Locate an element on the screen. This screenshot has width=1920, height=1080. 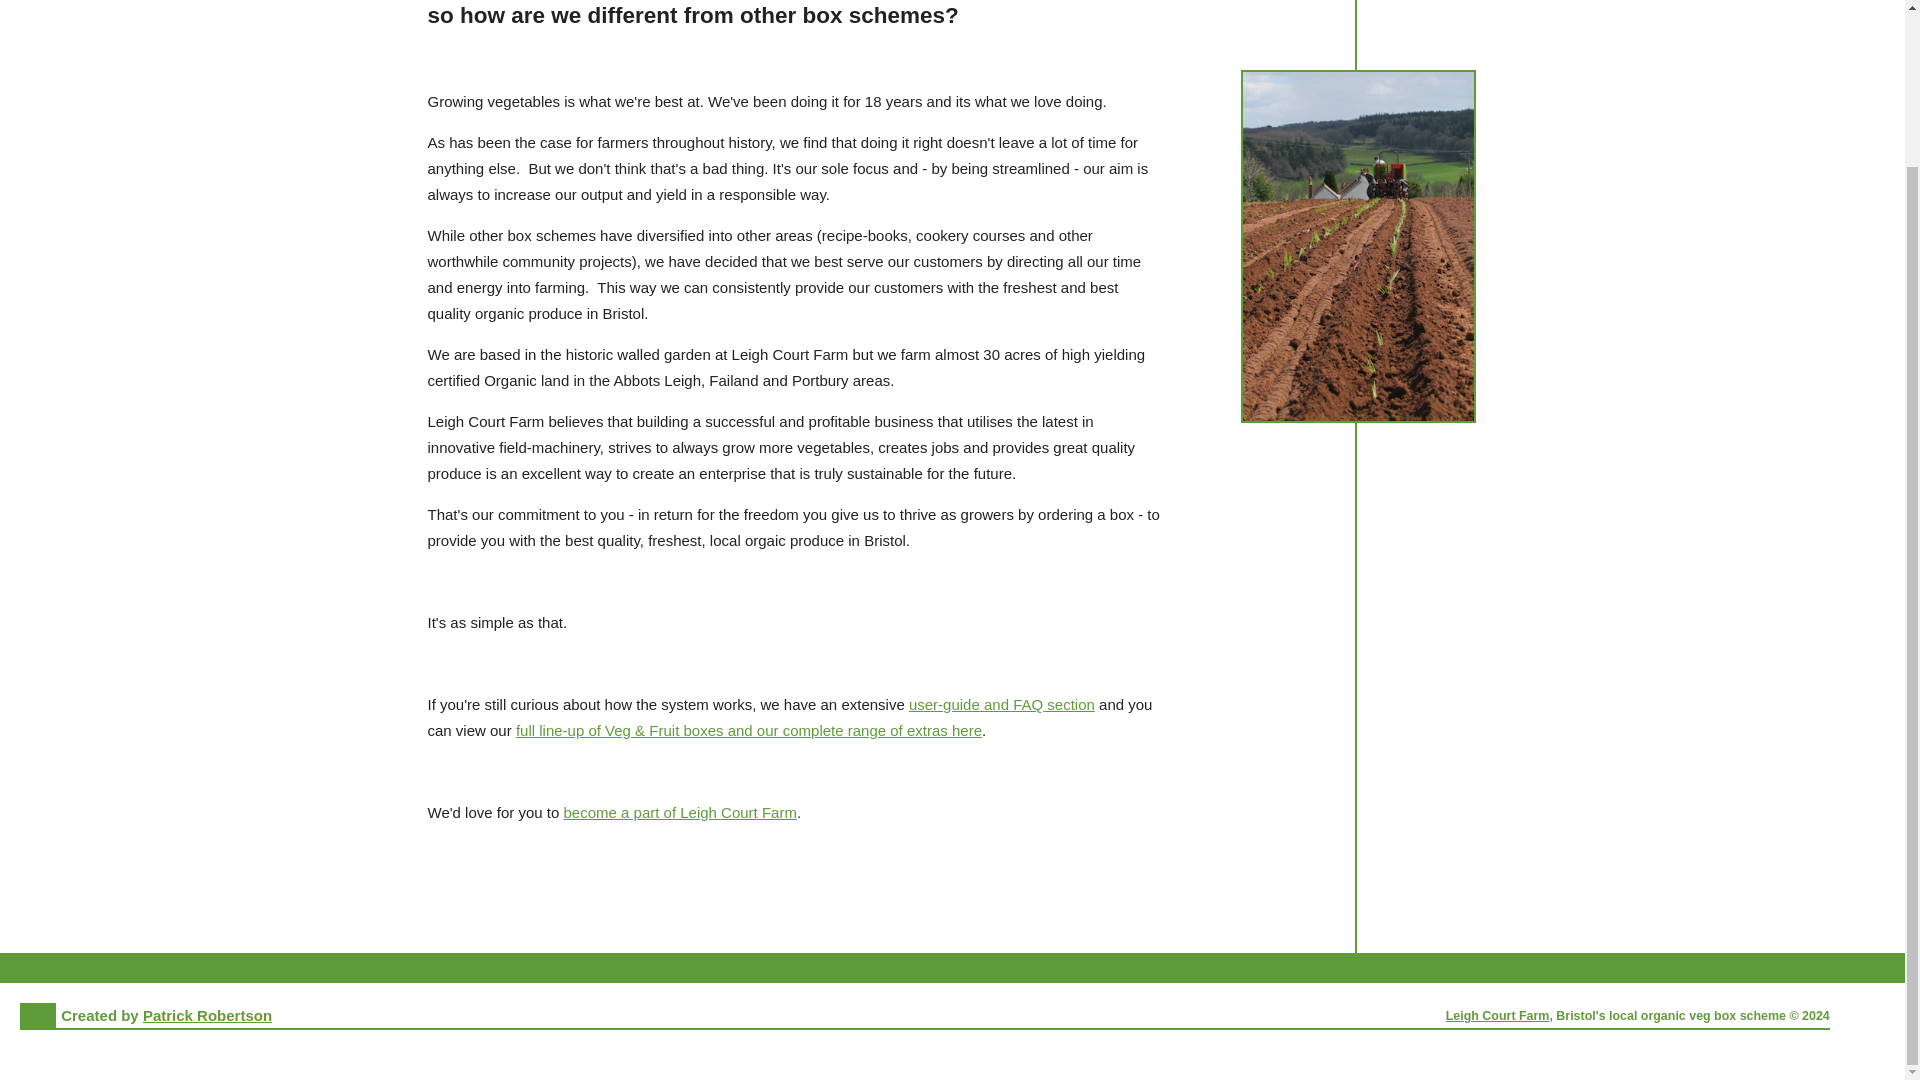
become a part of Leigh Court Farm is located at coordinates (680, 812).